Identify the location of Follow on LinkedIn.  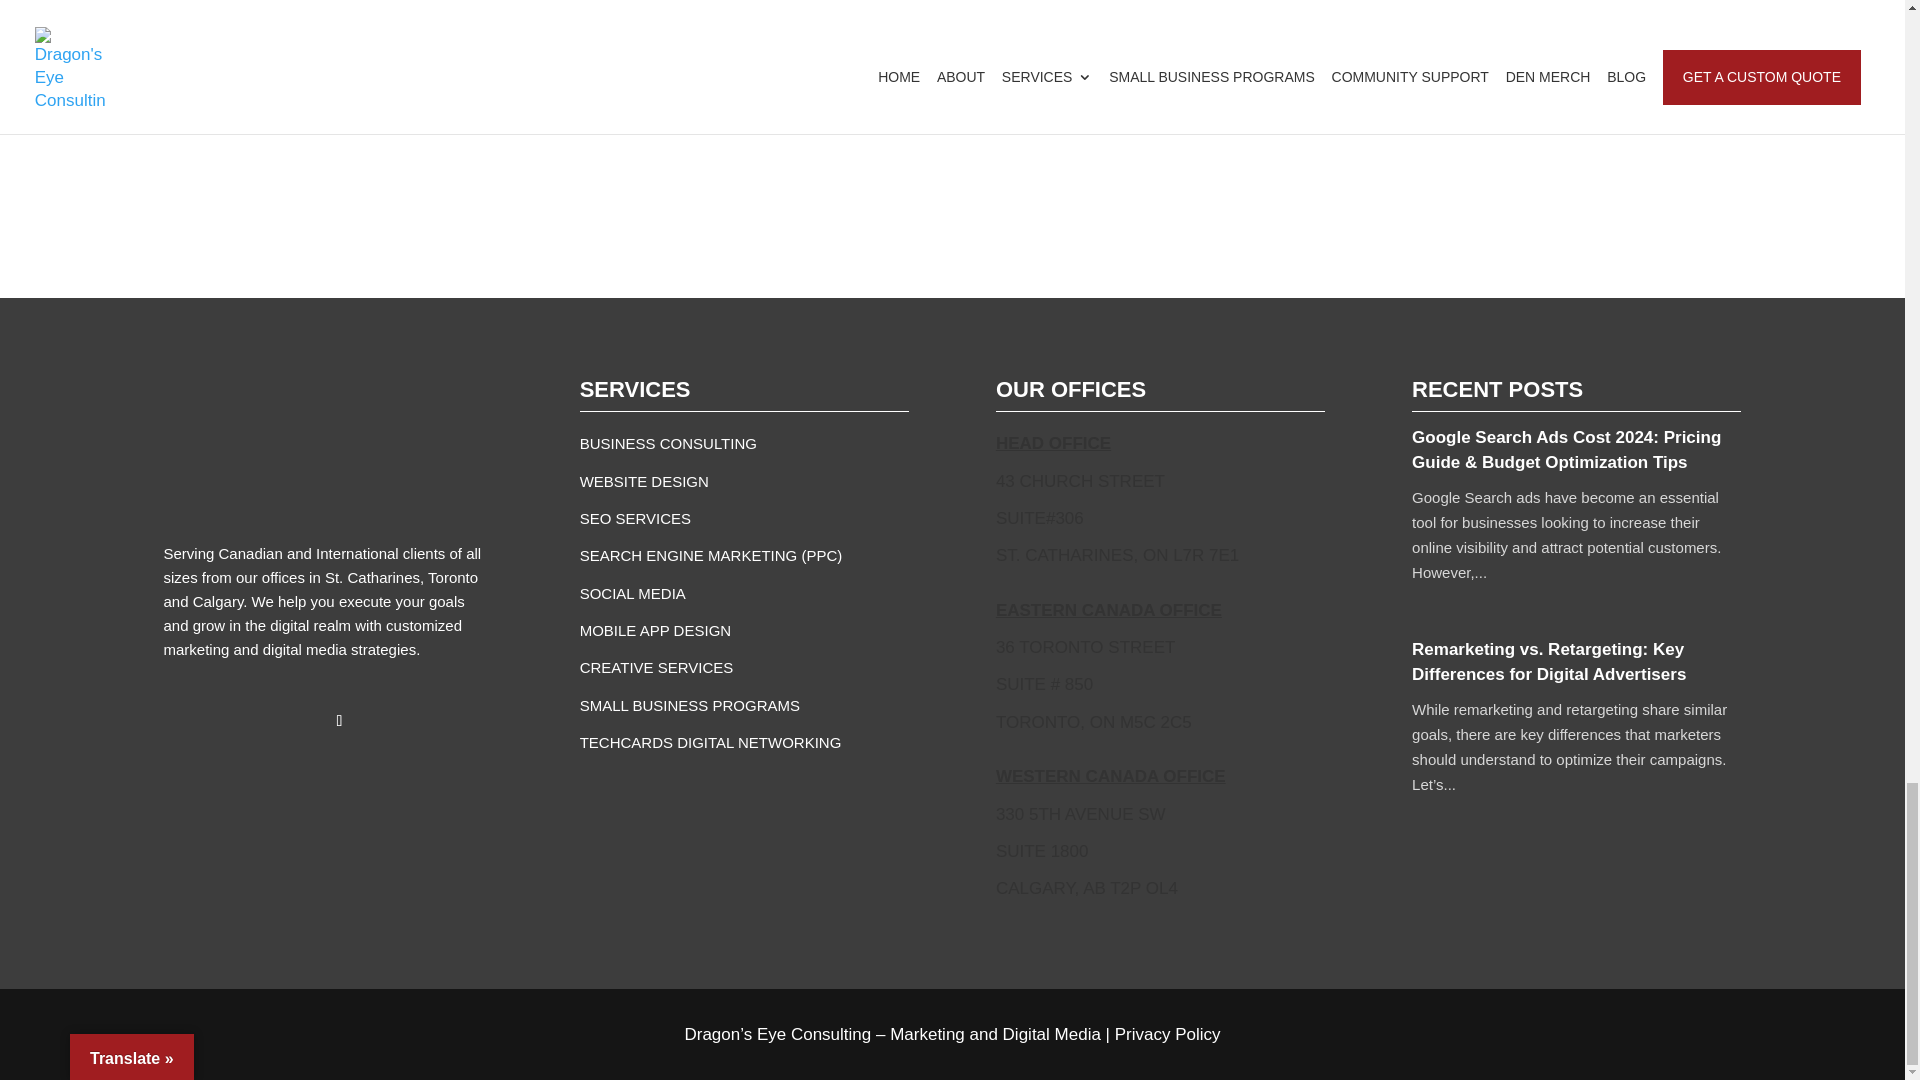
(300, 720).